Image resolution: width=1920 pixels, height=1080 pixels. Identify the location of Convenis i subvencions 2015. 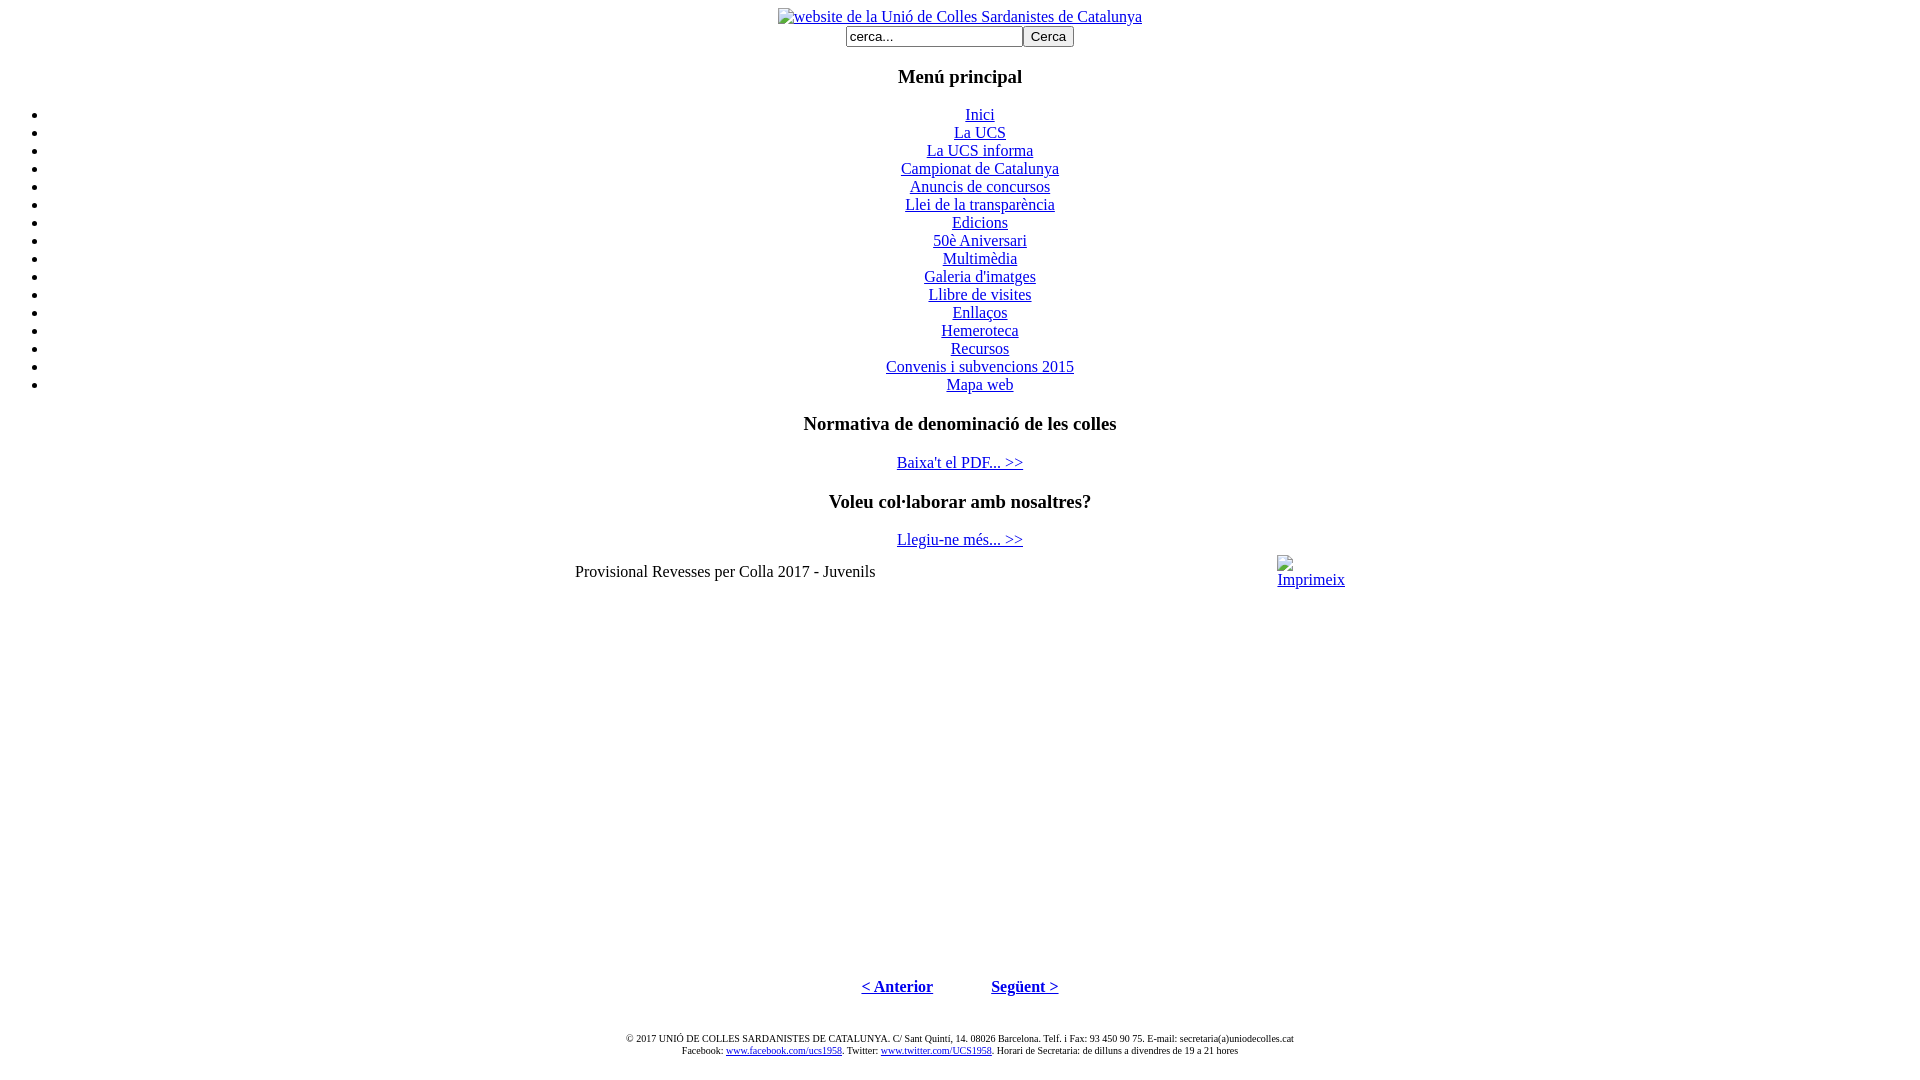
(980, 366).